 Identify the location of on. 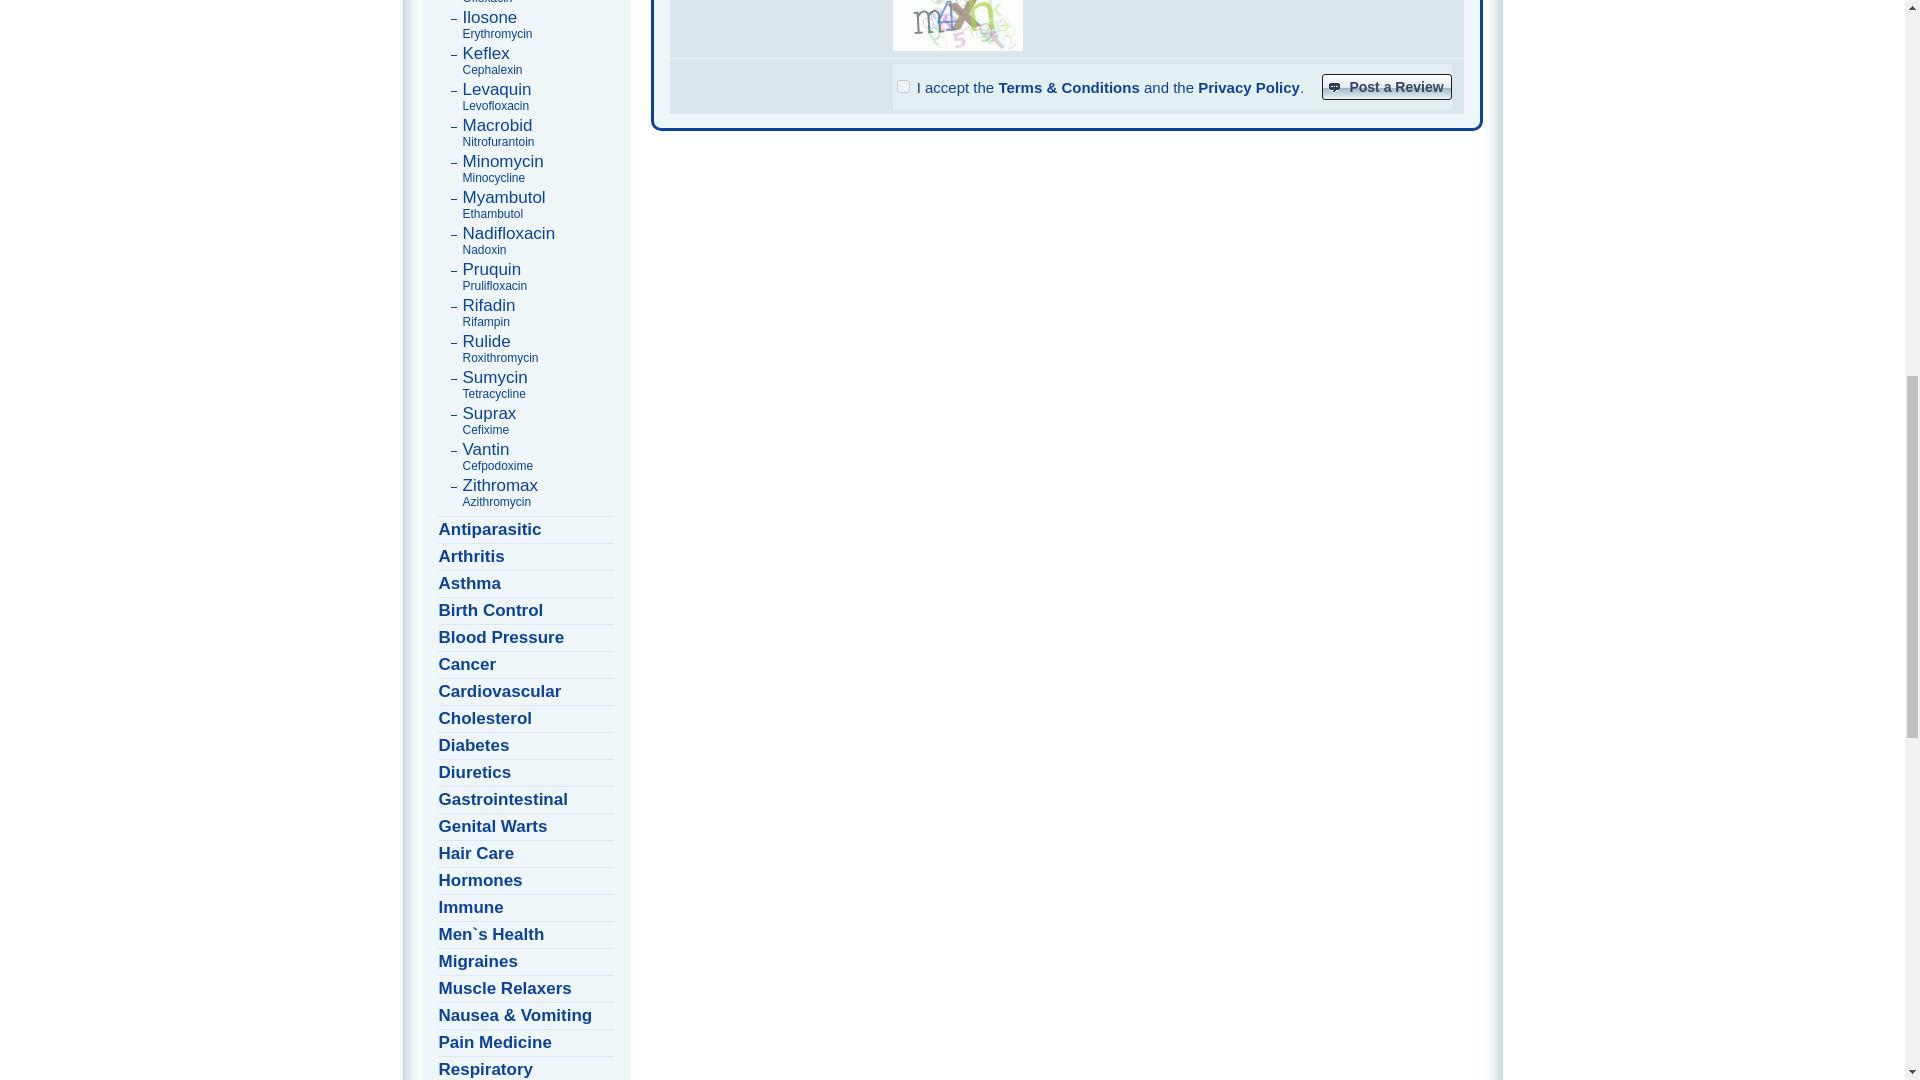
(526, 24).